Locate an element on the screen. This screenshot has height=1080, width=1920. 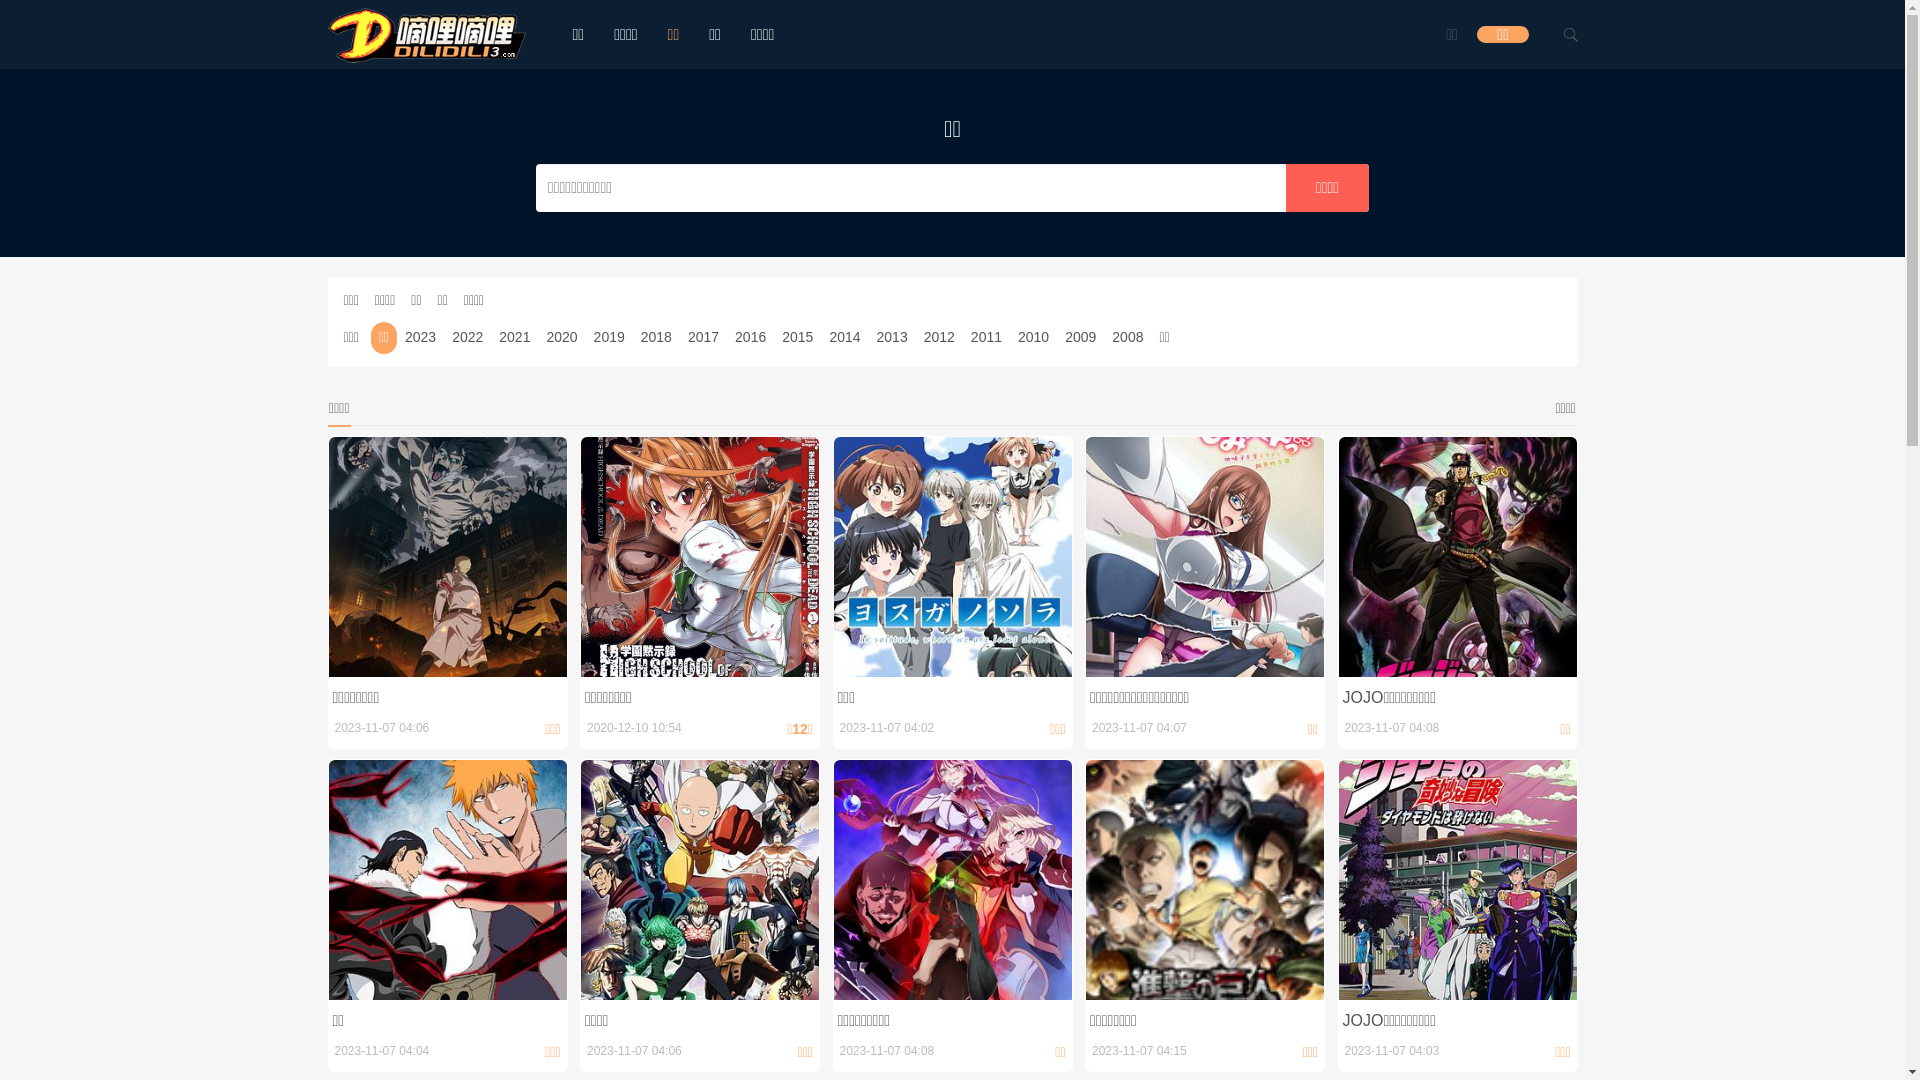
2022 is located at coordinates (468, 338).